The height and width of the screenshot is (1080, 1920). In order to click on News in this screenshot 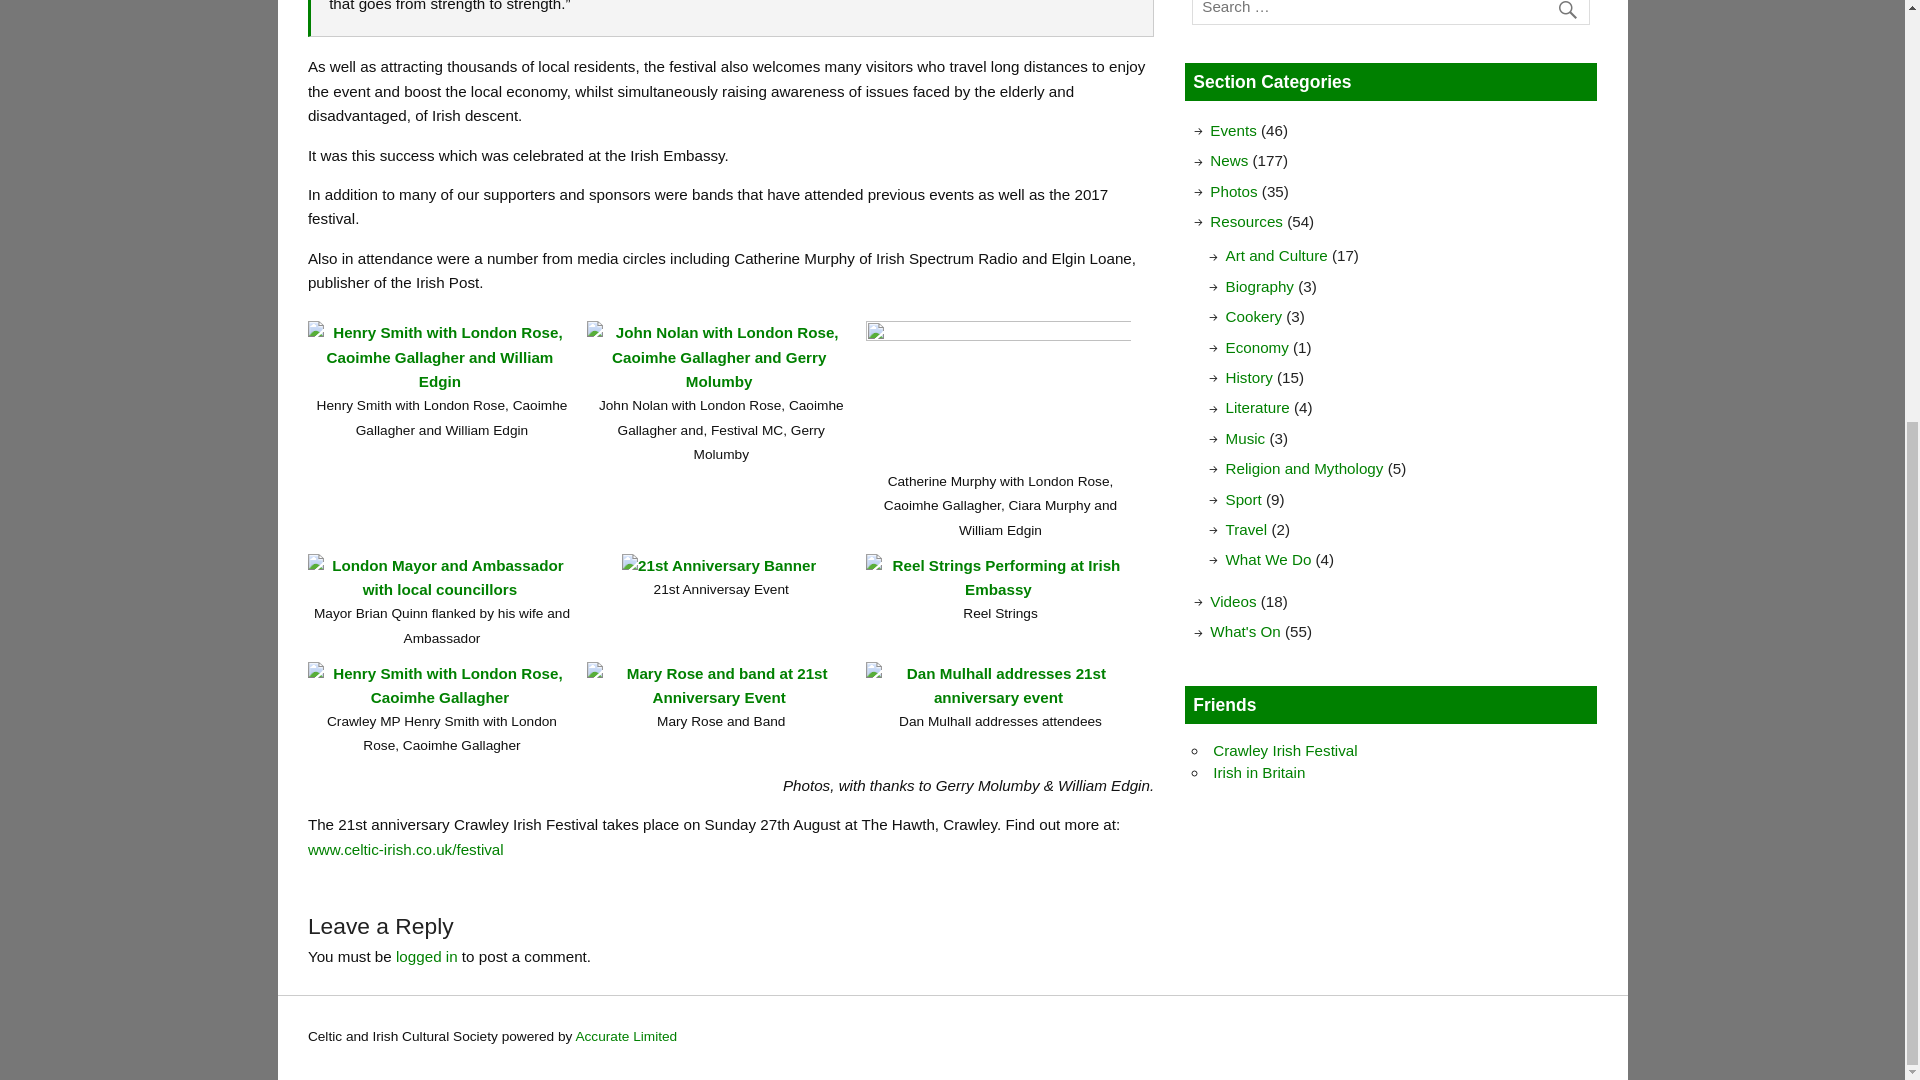, I will do `click(1228, 160)`.